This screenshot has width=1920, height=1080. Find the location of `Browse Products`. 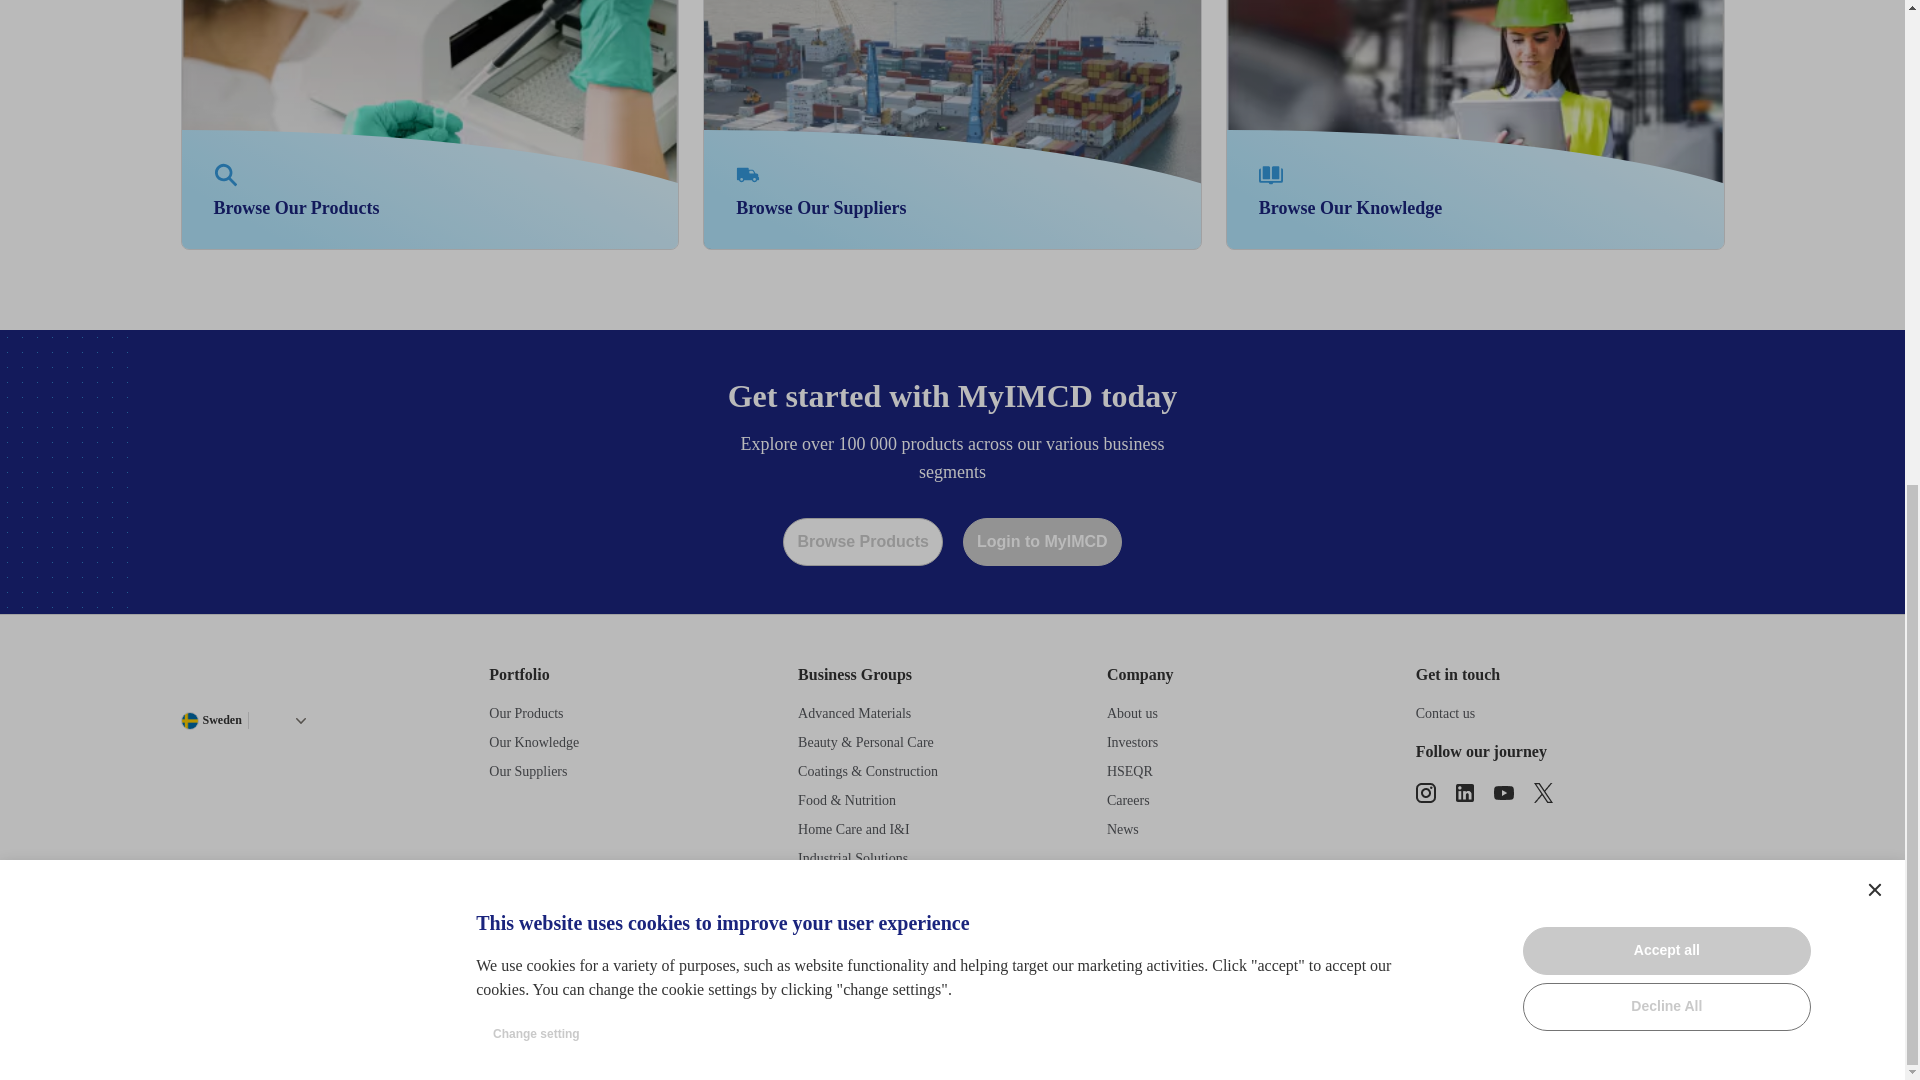

Browse Products is located at coordinates (1042, 542).